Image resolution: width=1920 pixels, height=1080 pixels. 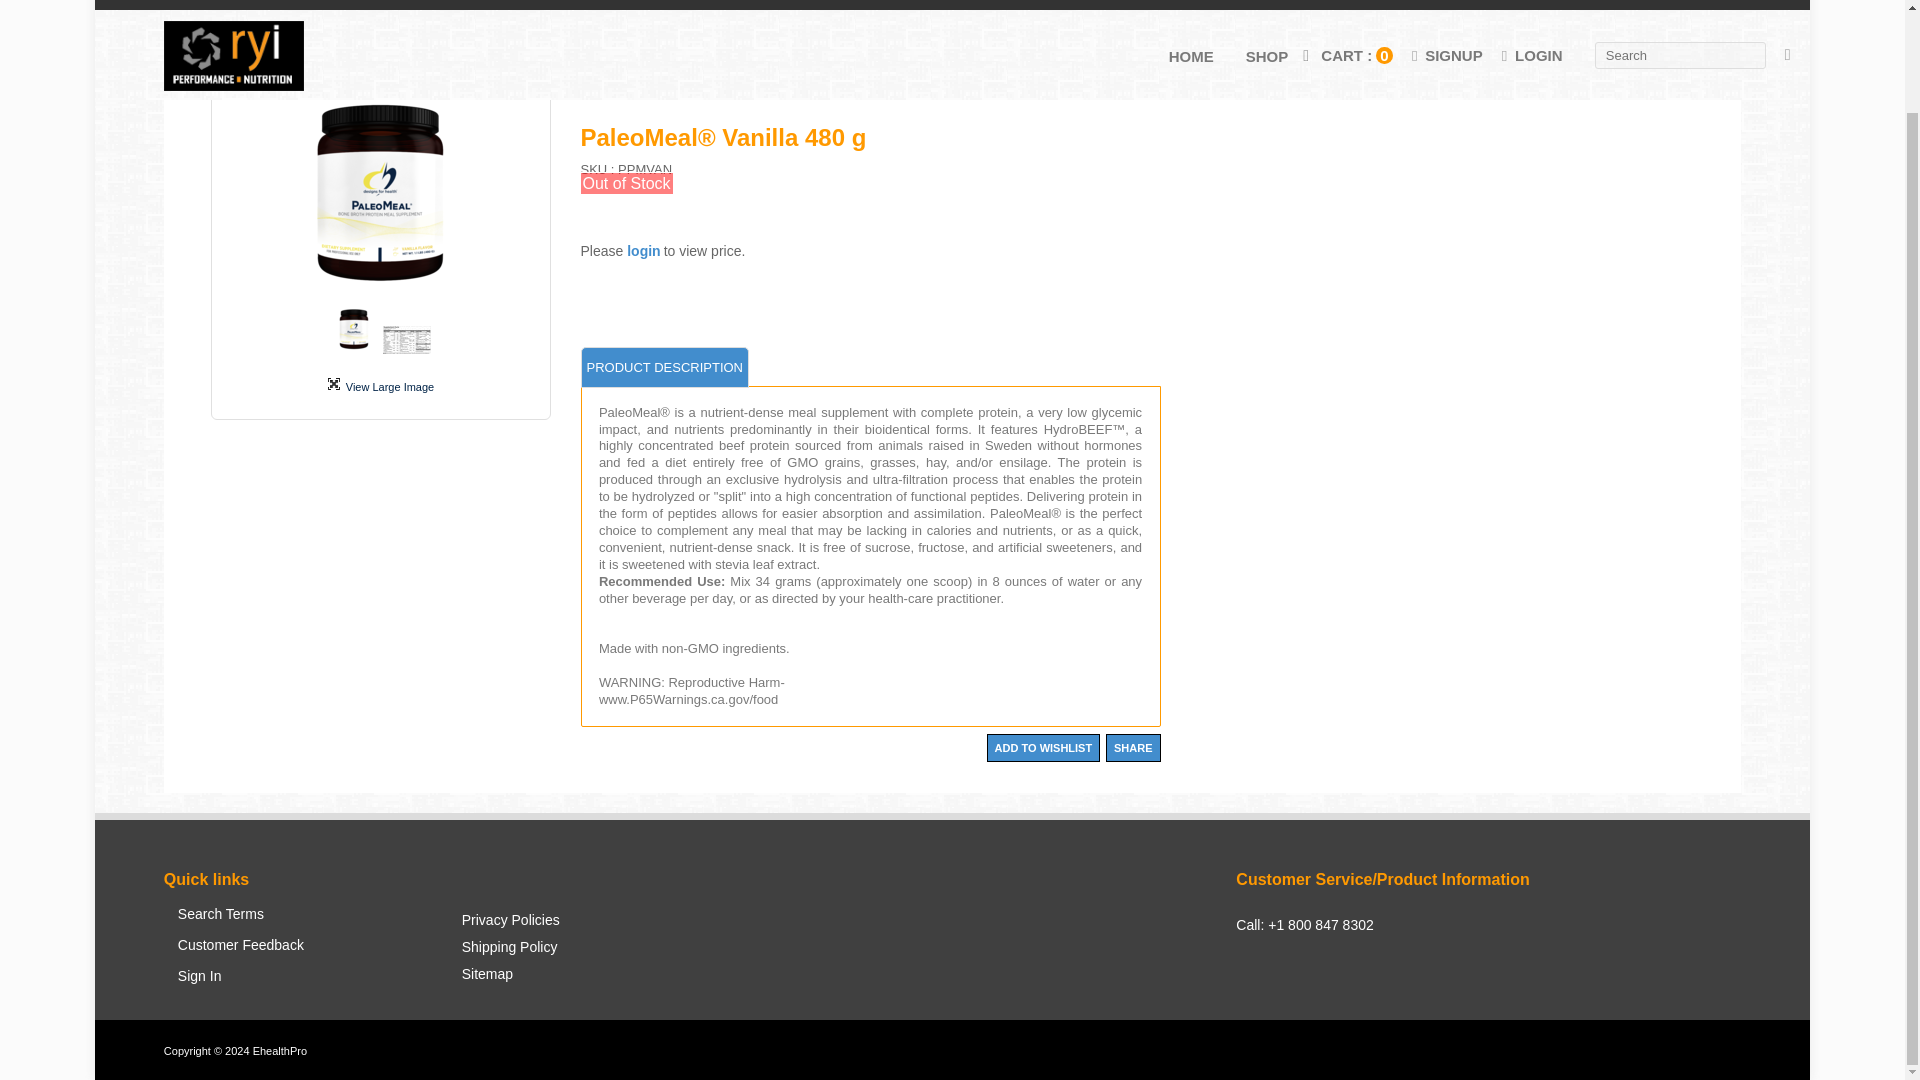 What do you see at coordinates (512, 198) in the screenshot?
I see `Next` at bounding box center [512, 198].